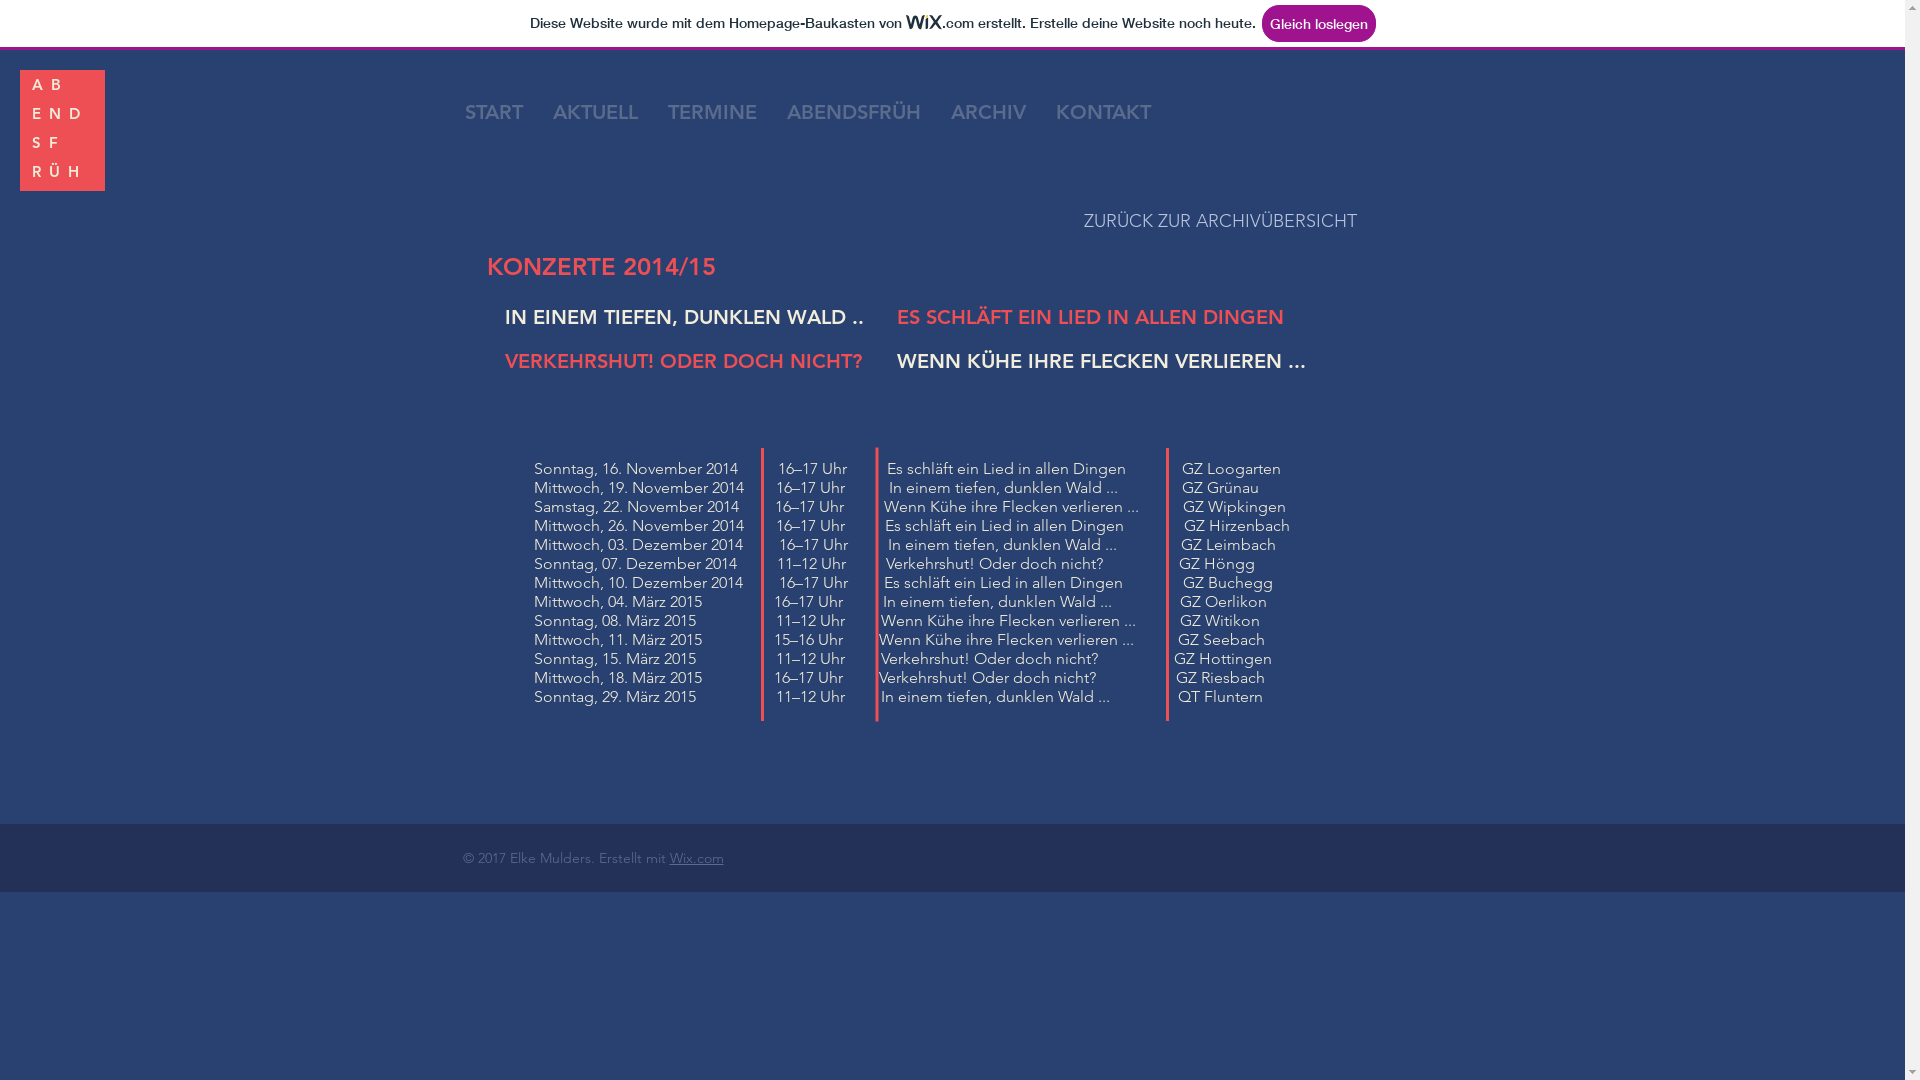 This screenshot has width=1920, height=1080. I want to click on START, so click(494, 112).